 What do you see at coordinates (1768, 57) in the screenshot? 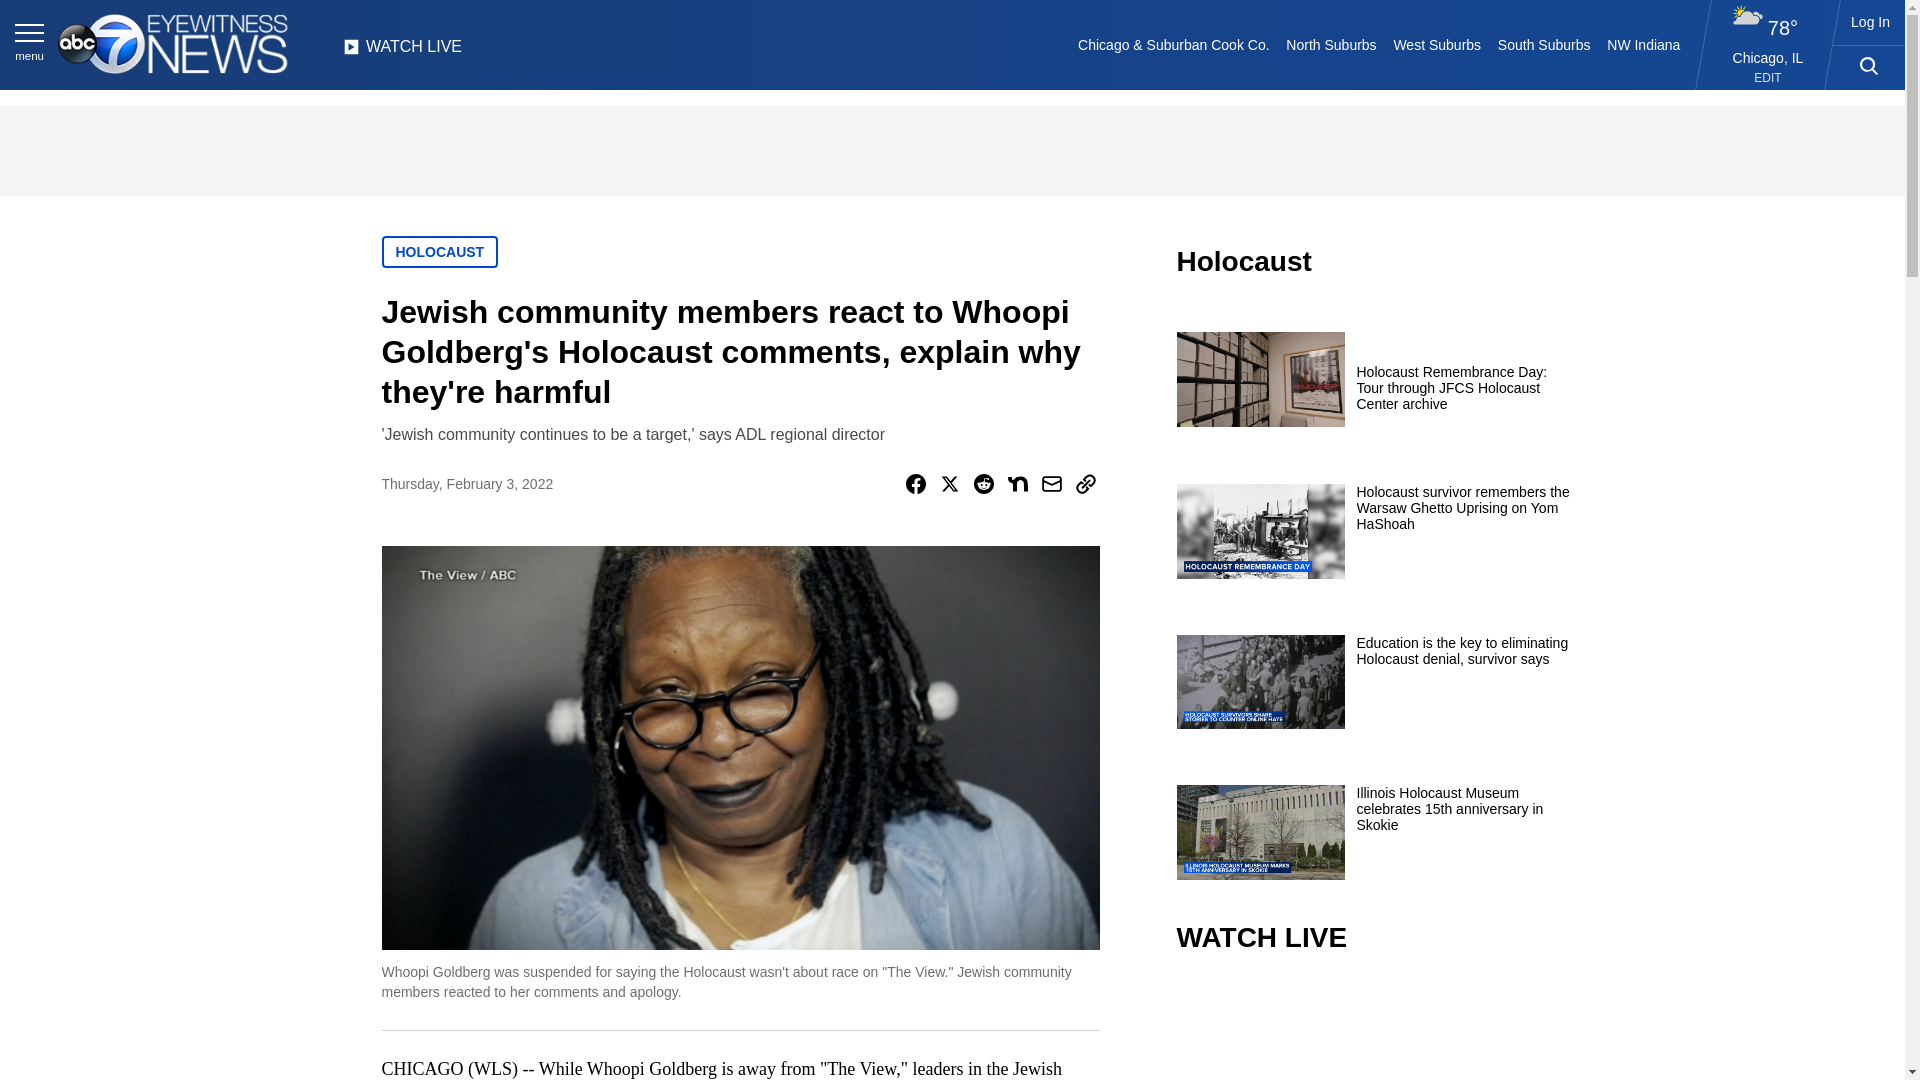
I see `Chicago, IL` at bounding box center [1768, 57].